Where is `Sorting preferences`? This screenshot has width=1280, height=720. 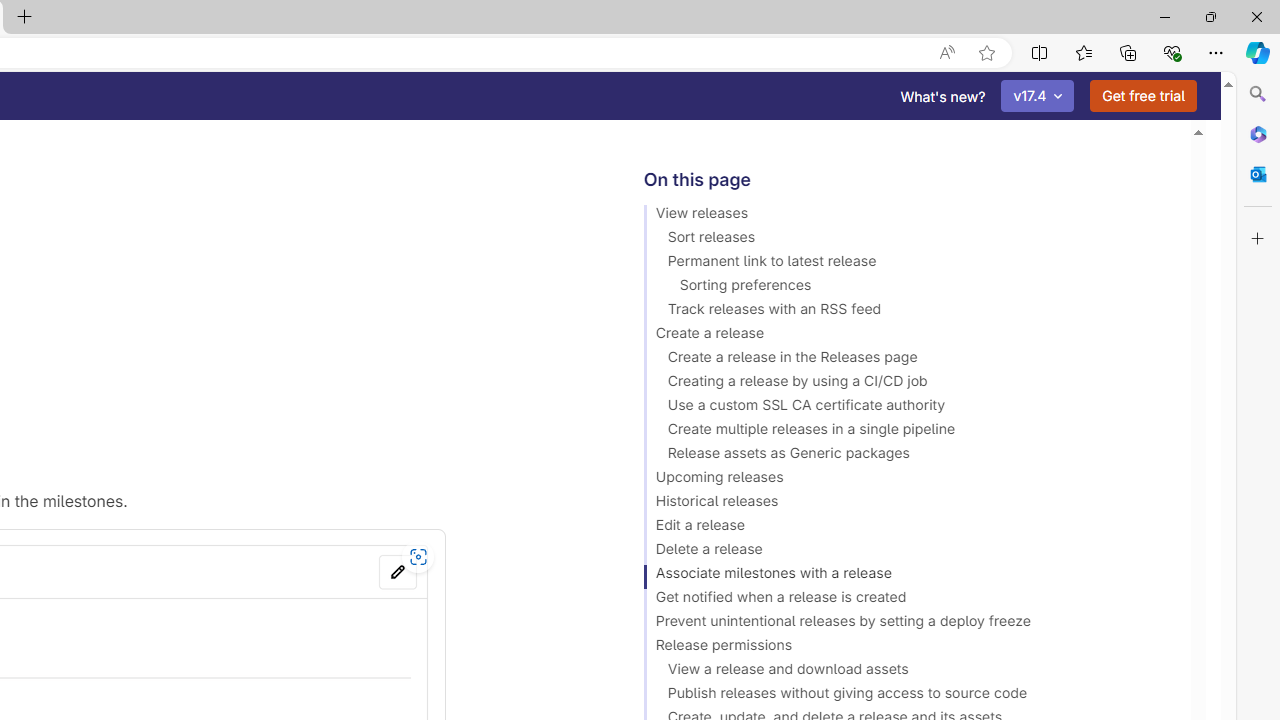 Sorting preferences is located at coordinates (908, 288).